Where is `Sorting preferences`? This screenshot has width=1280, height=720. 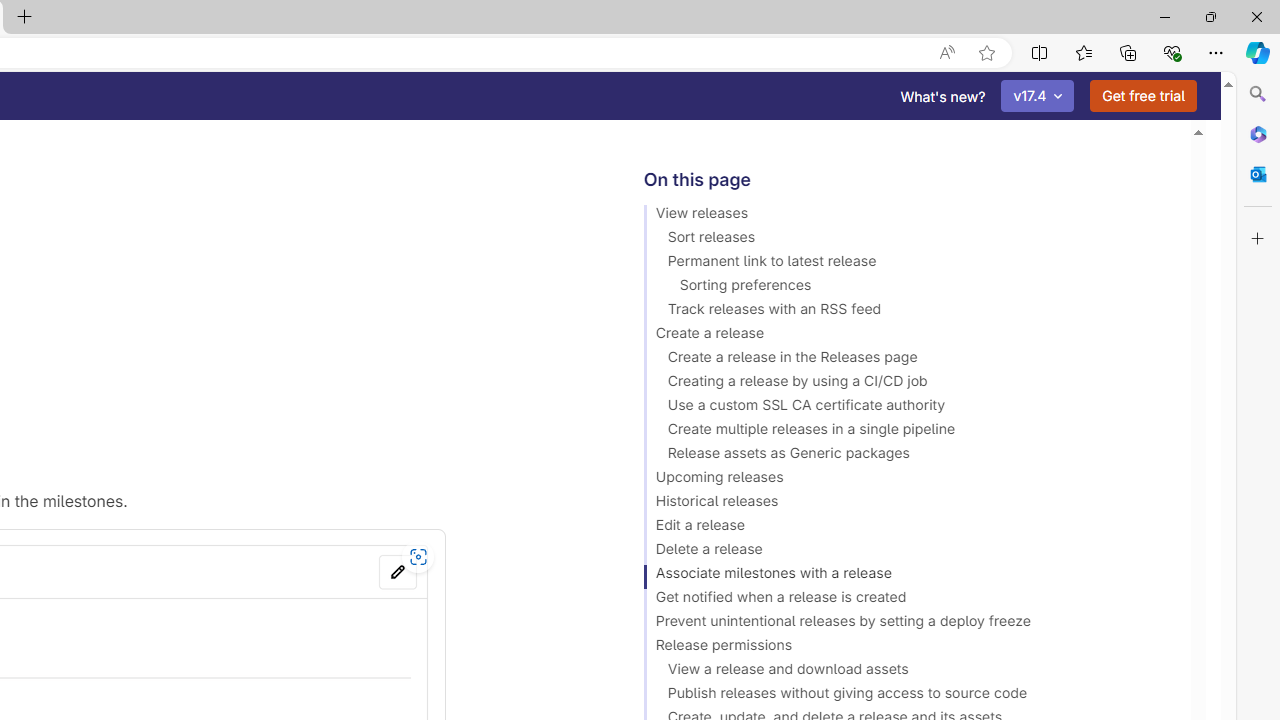 Sorting preferences is located at coordinates (908, 288).